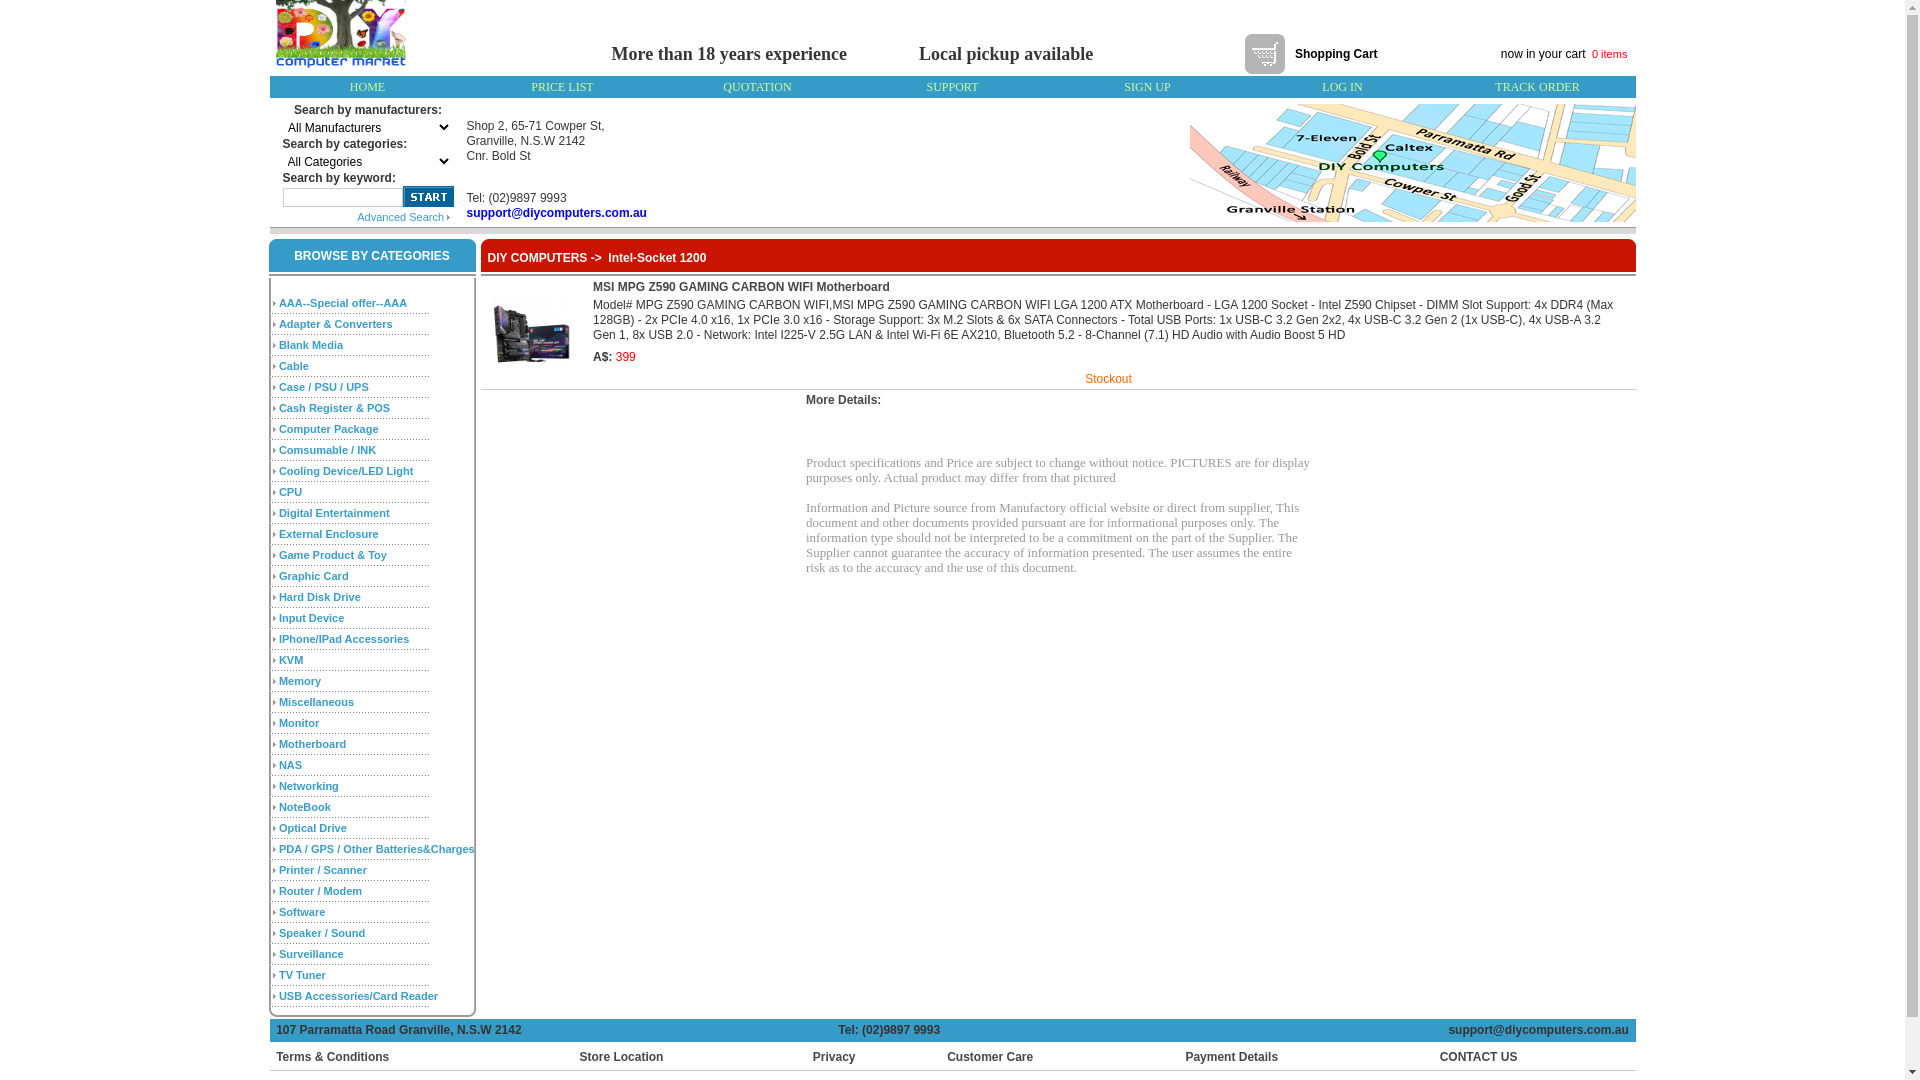  What do you see at coordinates (329, 428) in the screenshot?
I see `Computer Package` at bounding box center [329, 428].